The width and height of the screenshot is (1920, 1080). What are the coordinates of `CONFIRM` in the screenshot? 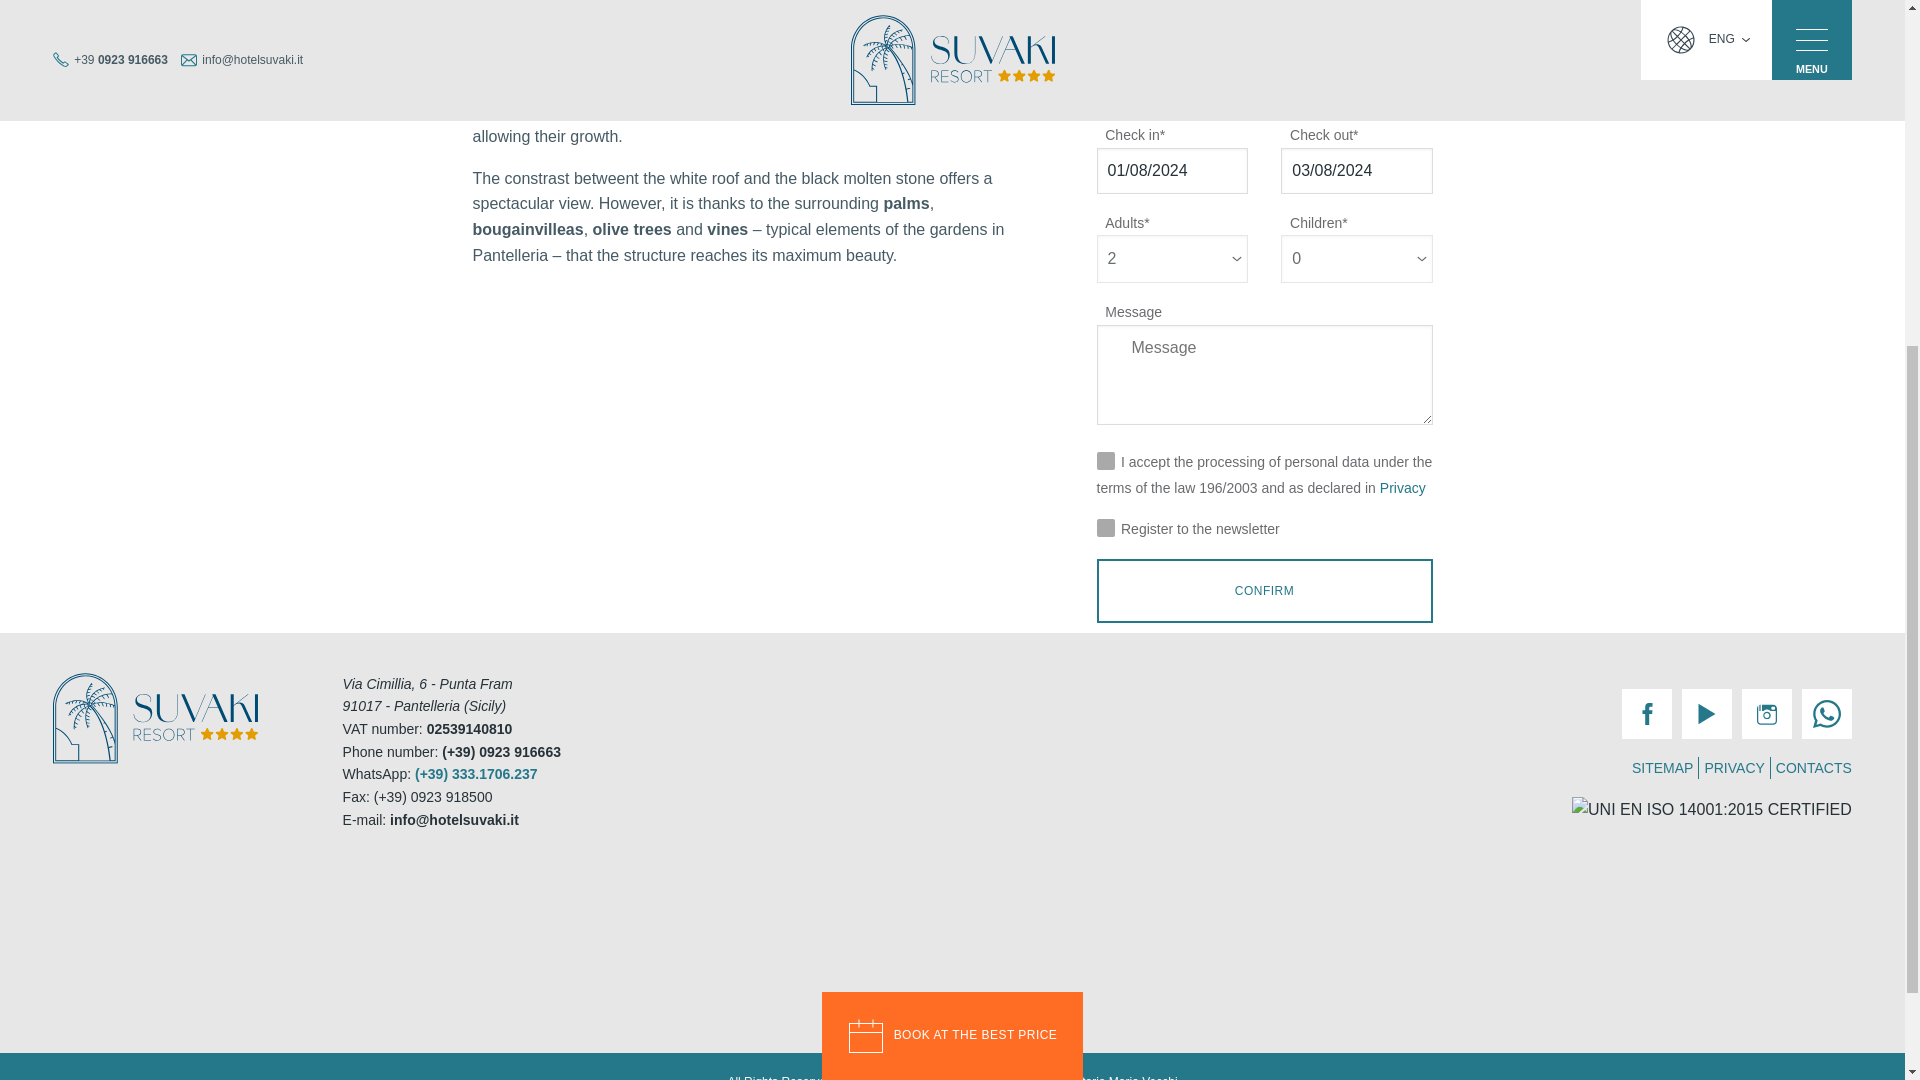 It's located at (1264, 591).